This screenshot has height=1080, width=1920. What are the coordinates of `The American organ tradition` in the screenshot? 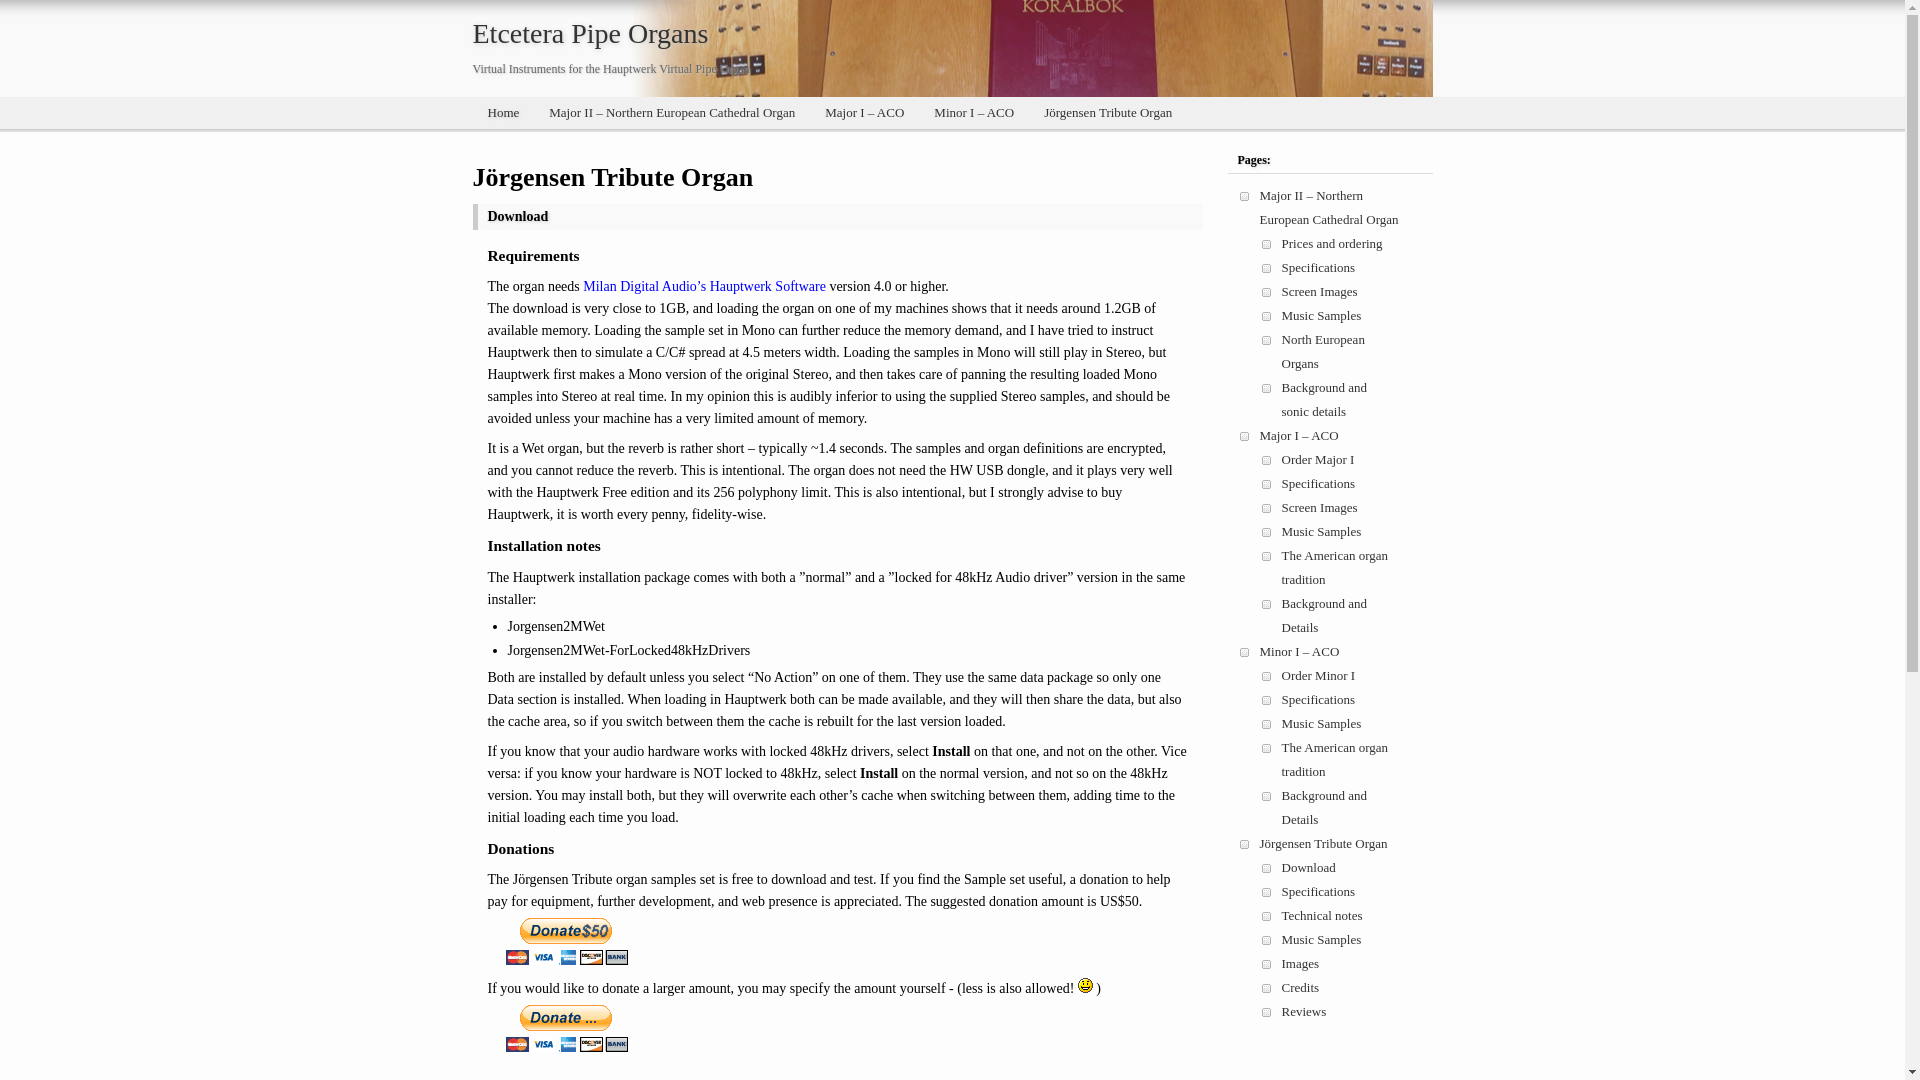 It's located at (1336, 760).